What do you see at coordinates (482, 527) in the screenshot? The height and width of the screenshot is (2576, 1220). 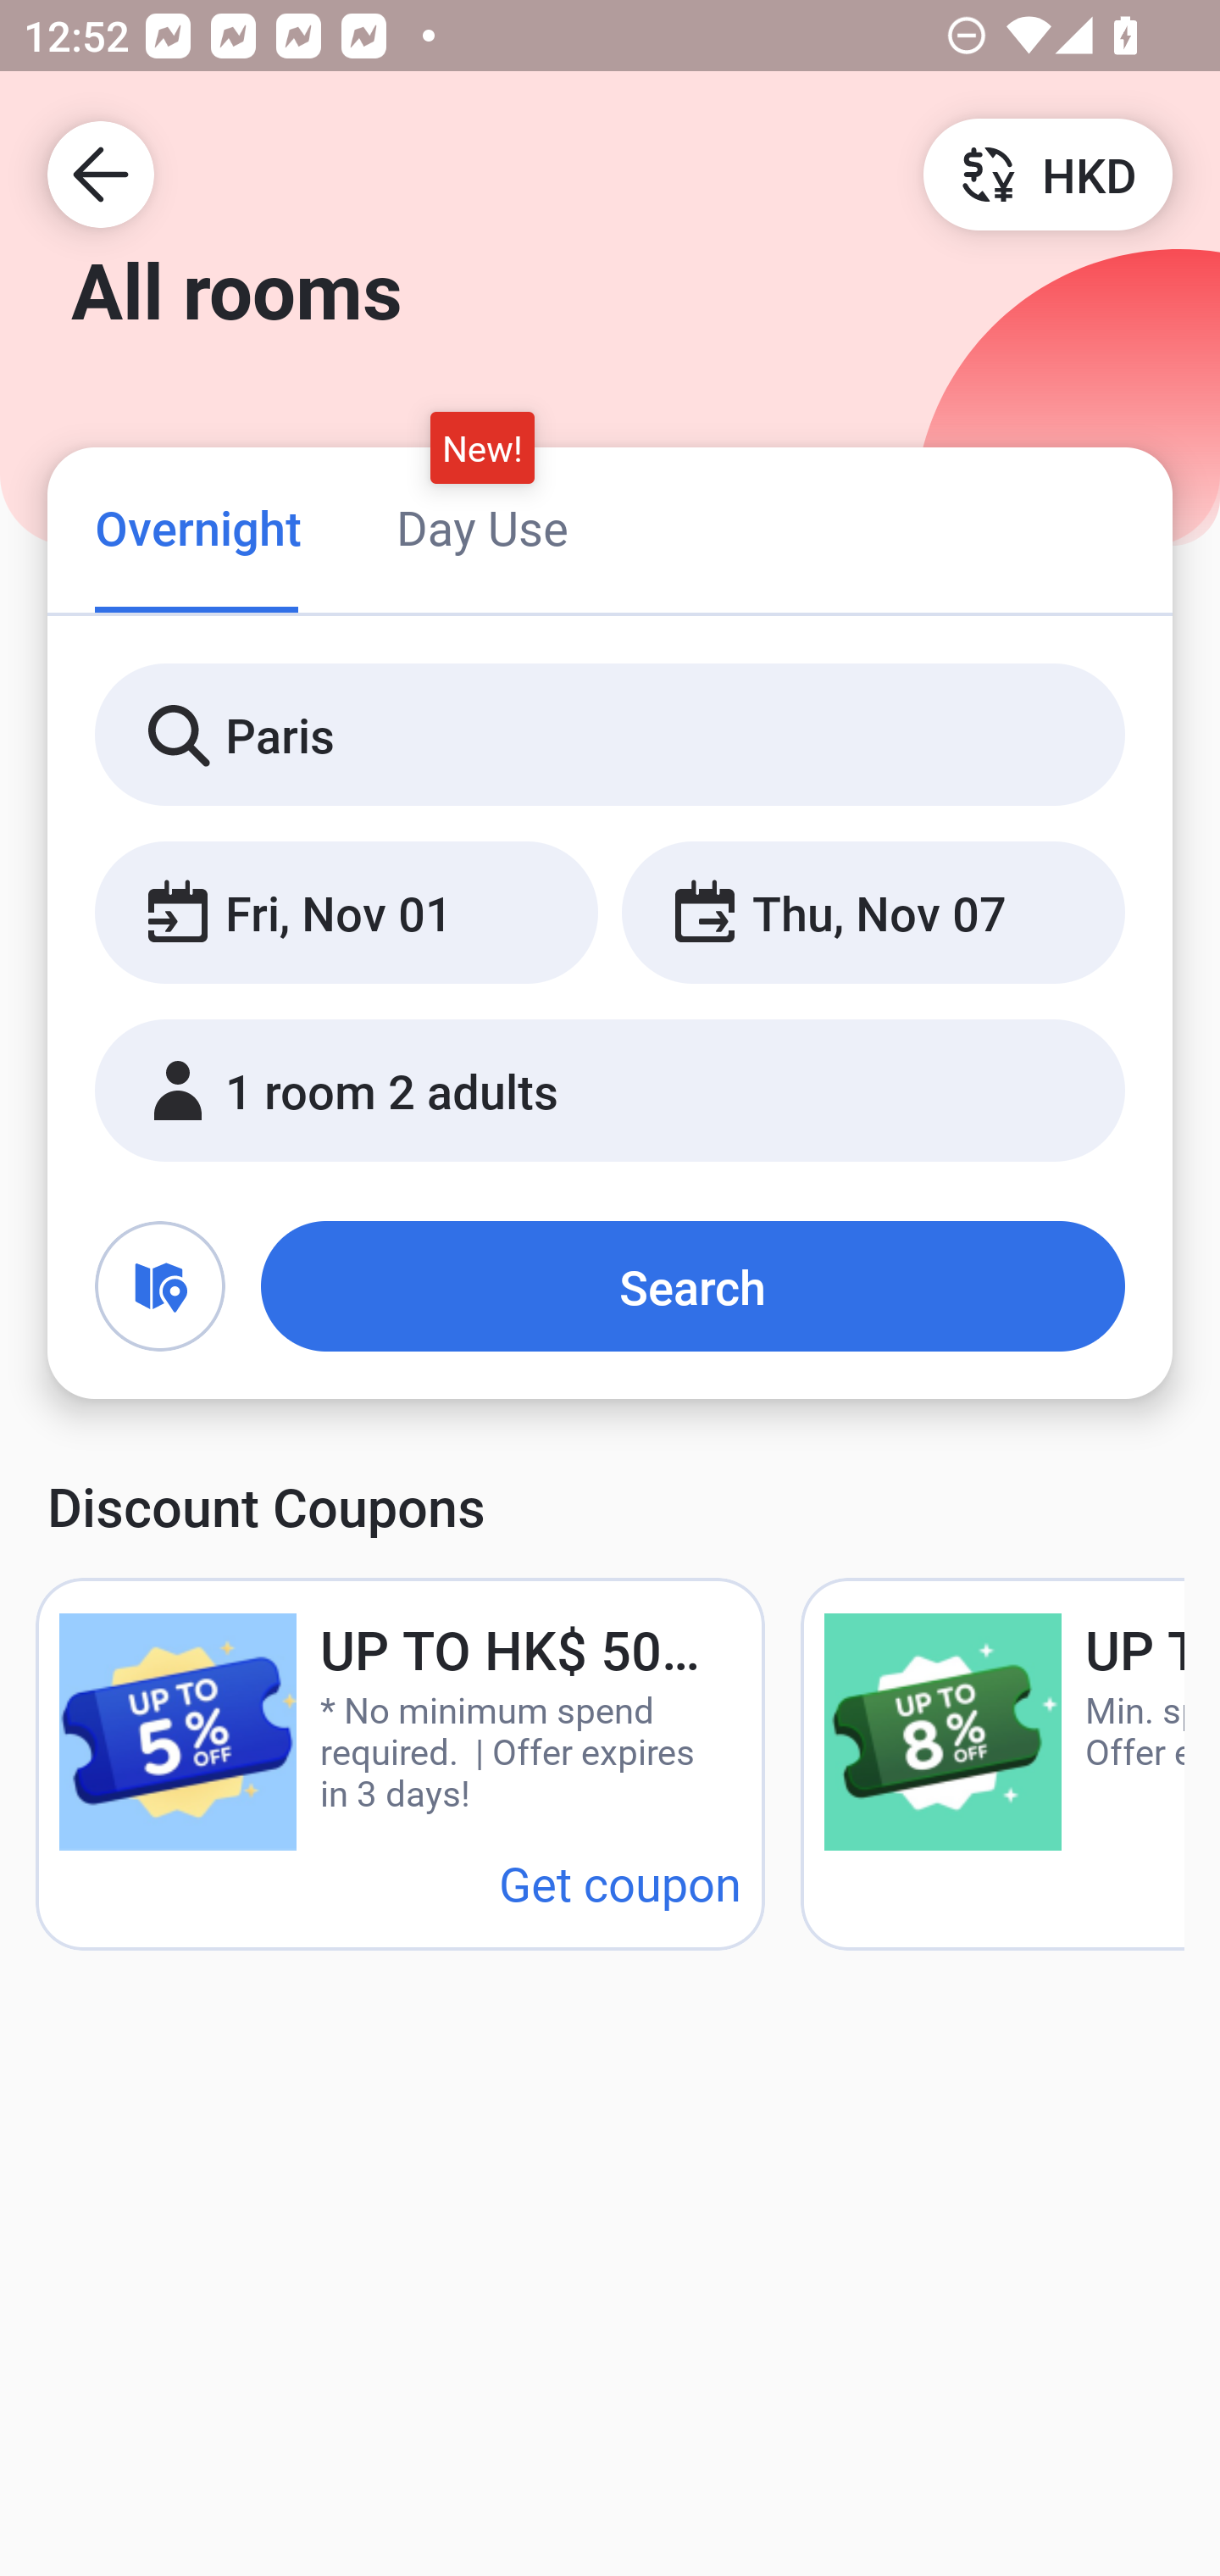 I see `Day Use` at bounding box center [482, 527].